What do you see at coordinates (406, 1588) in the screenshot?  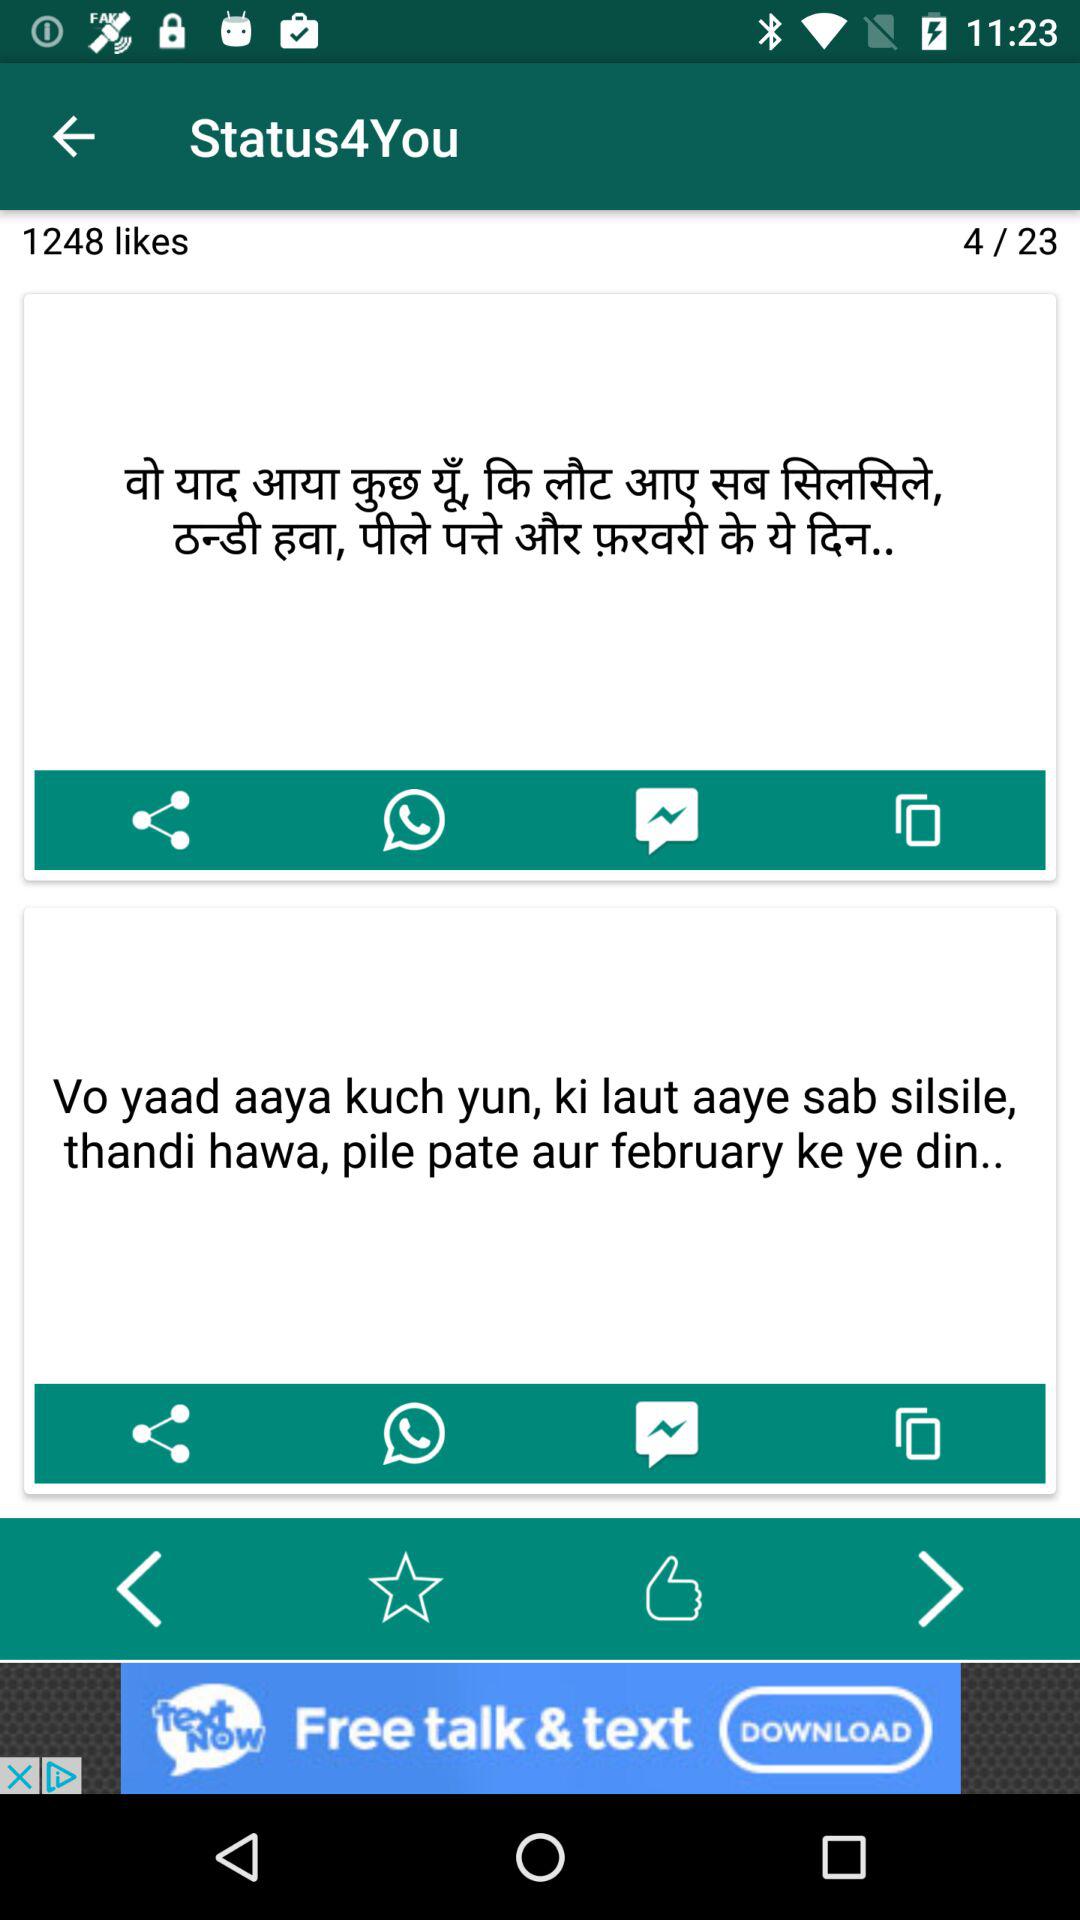 I see `a favorite button` at bounding box center [406, 1588].